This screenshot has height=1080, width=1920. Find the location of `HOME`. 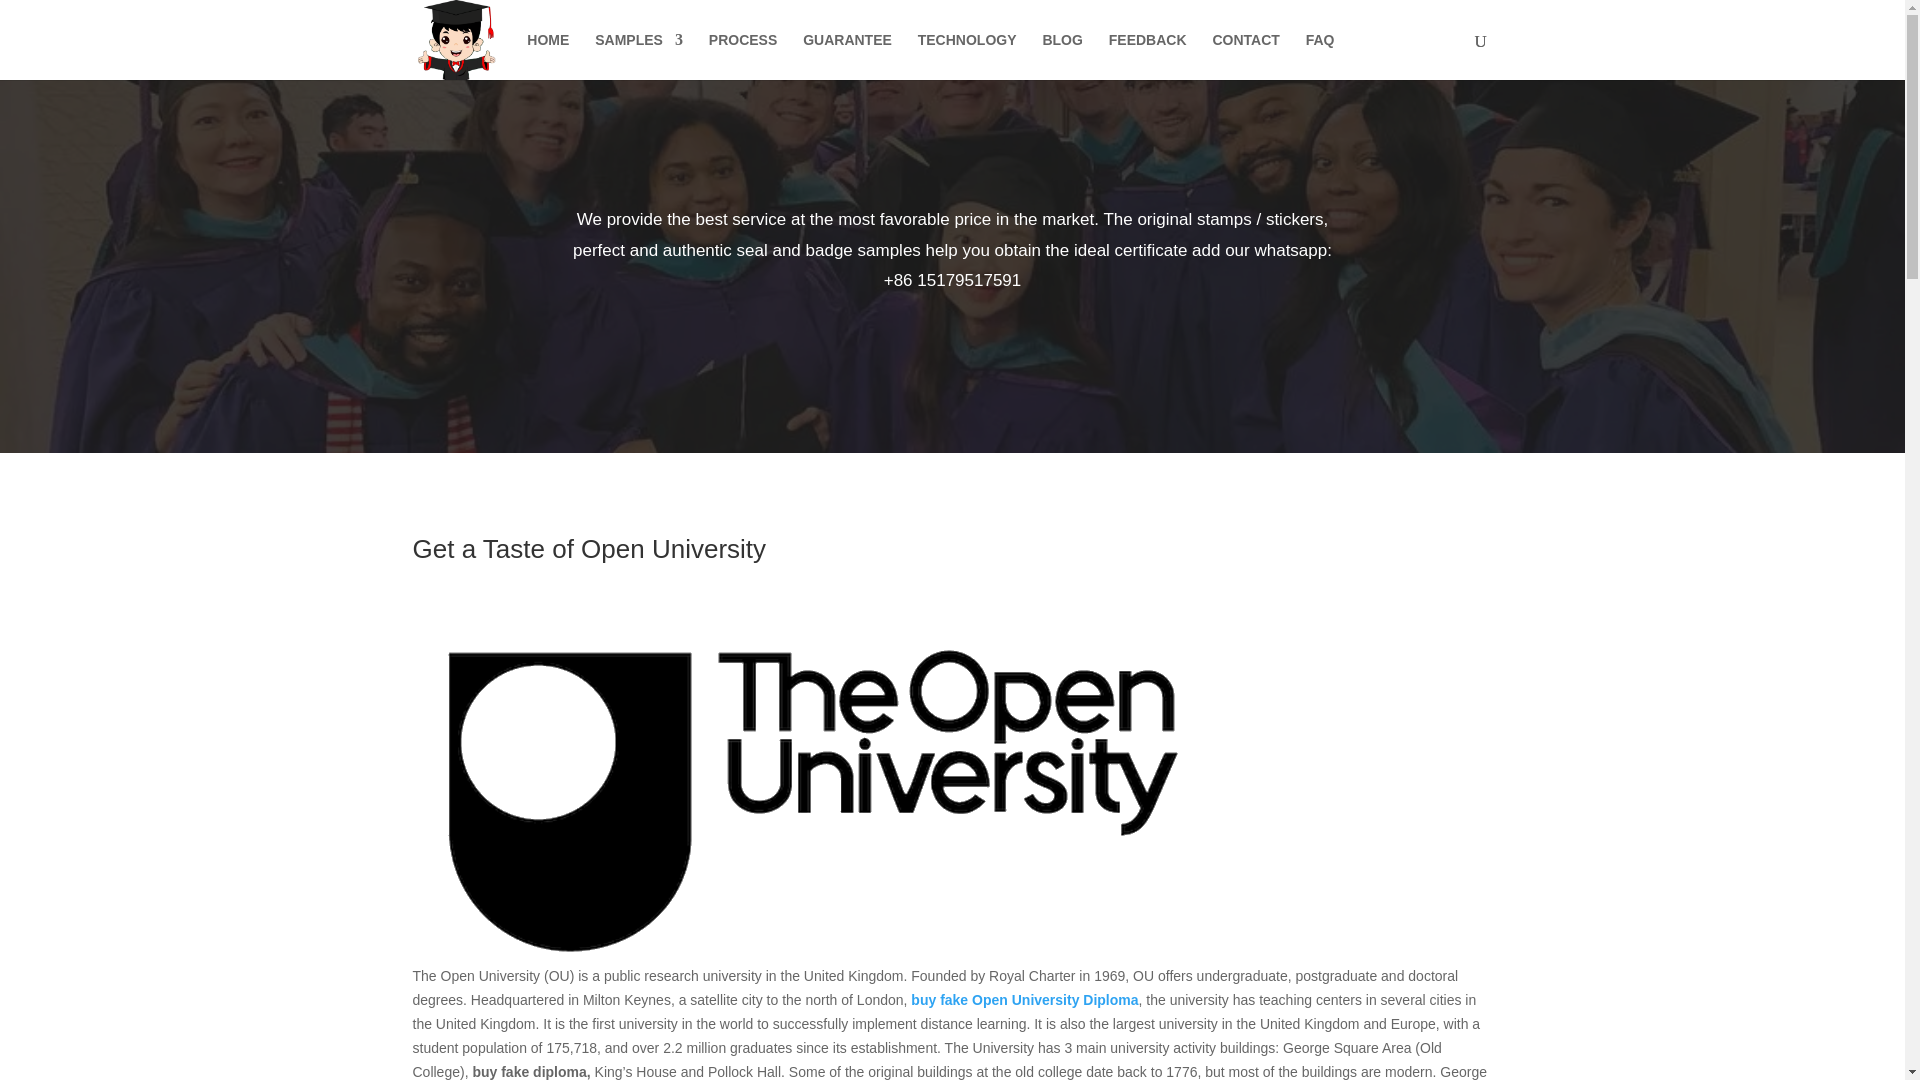

HOME is located at coordinates (547, 56).